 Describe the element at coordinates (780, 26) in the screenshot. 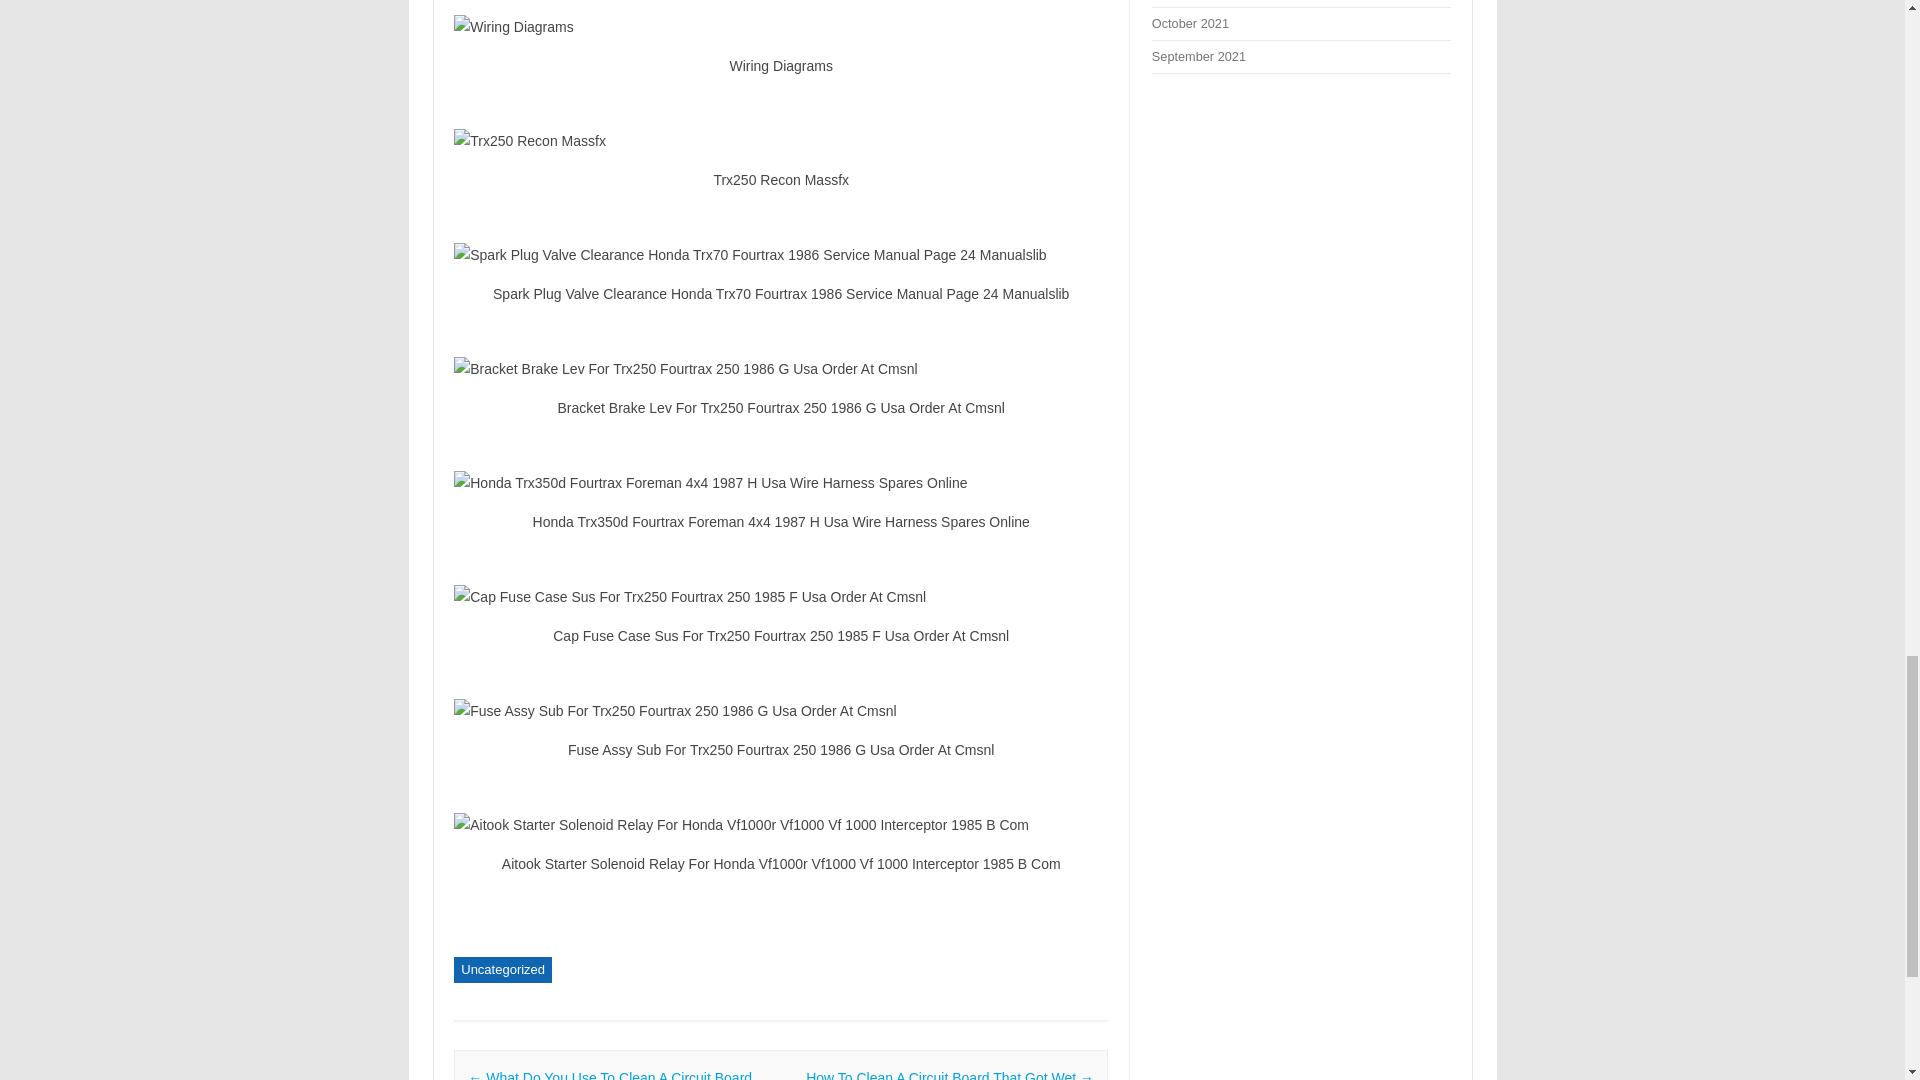

I see `Wiring Diagrams` at that location.